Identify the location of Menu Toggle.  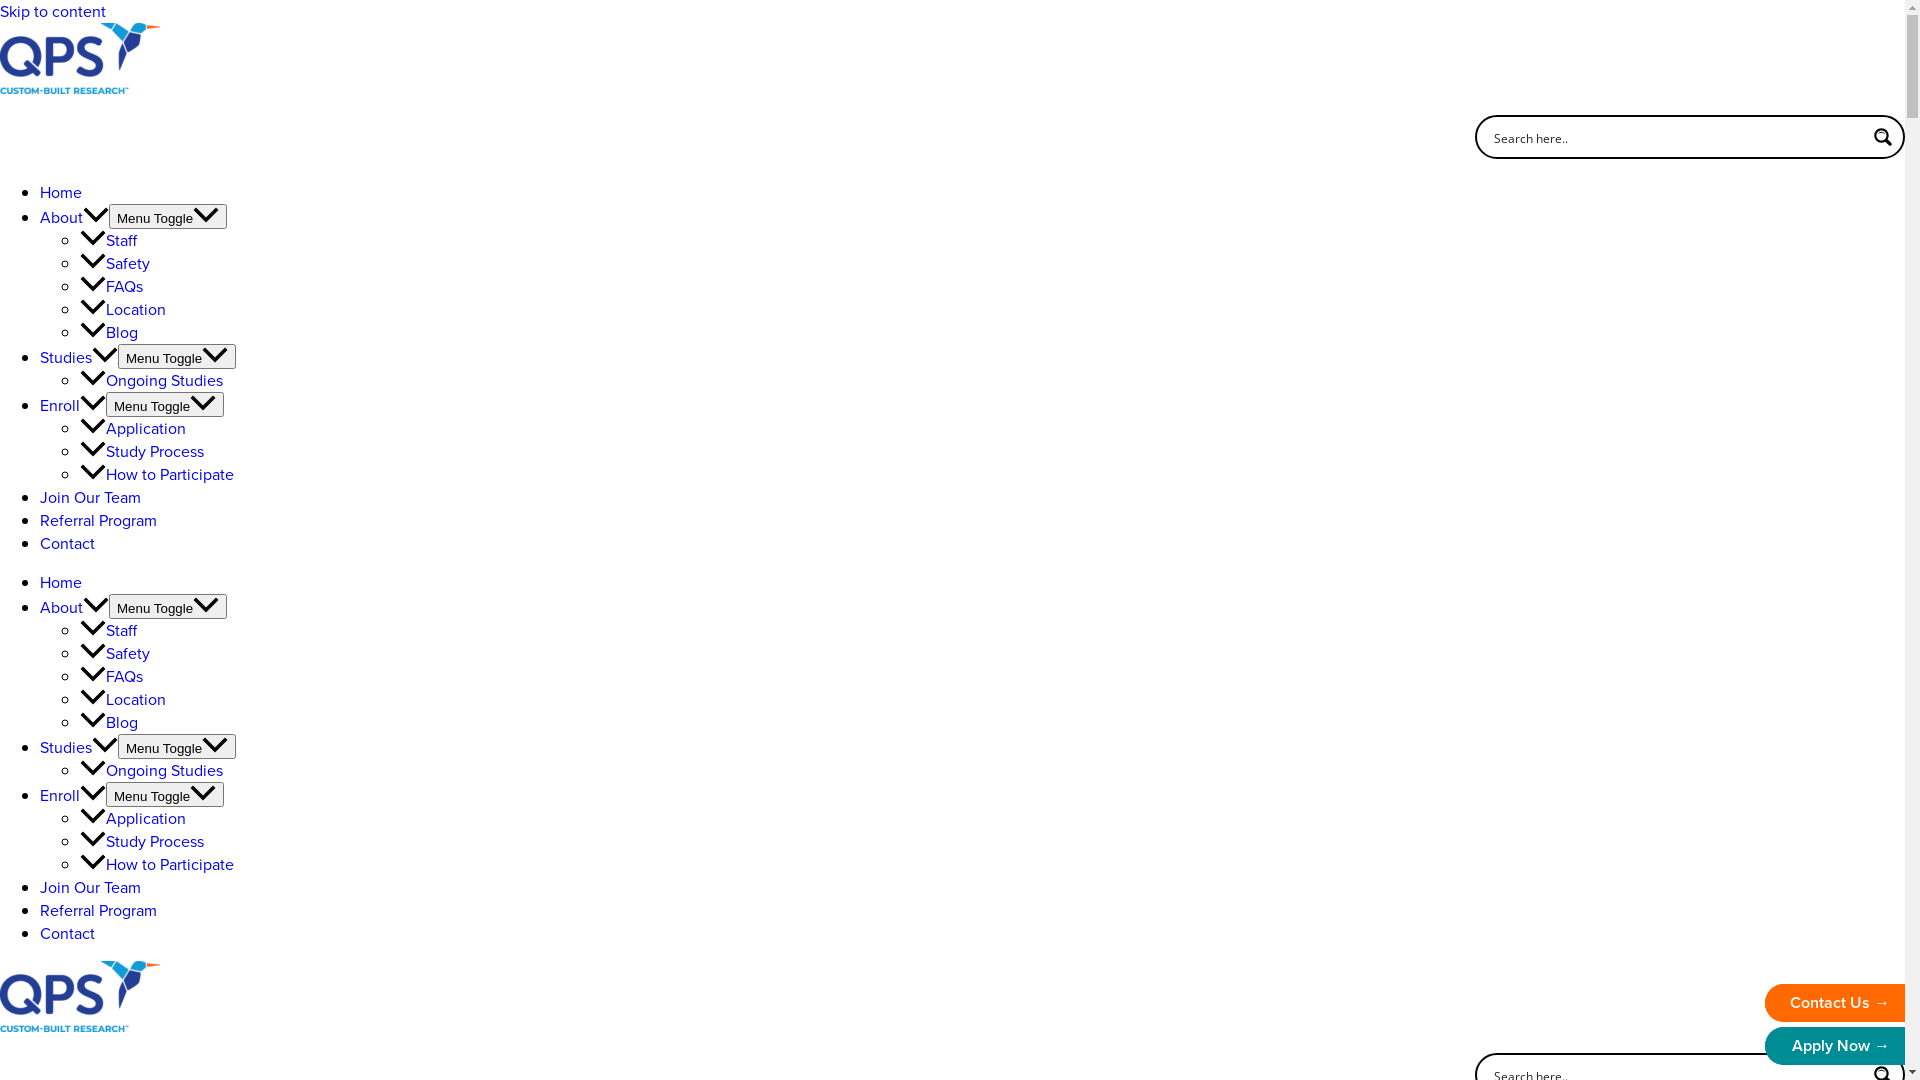
(168, 216).